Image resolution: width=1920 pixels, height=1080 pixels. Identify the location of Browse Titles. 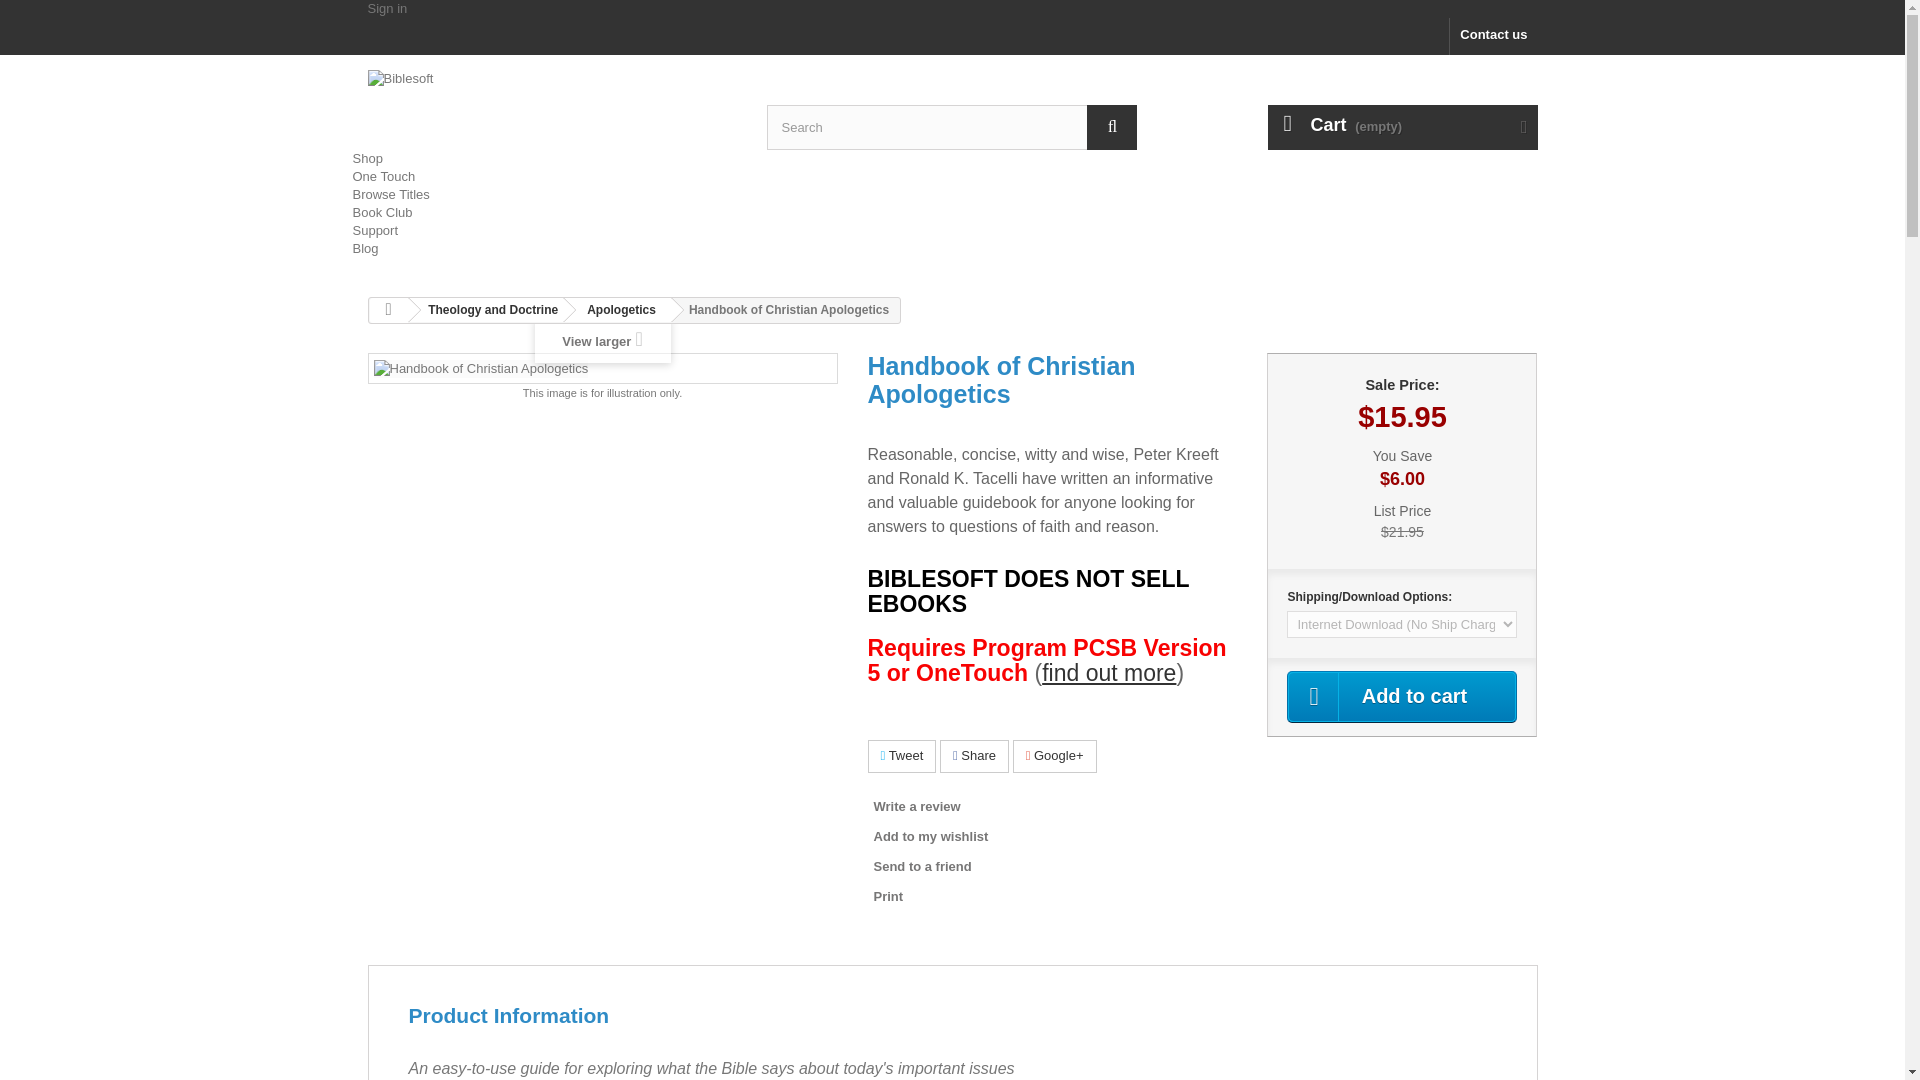
(390, 194).